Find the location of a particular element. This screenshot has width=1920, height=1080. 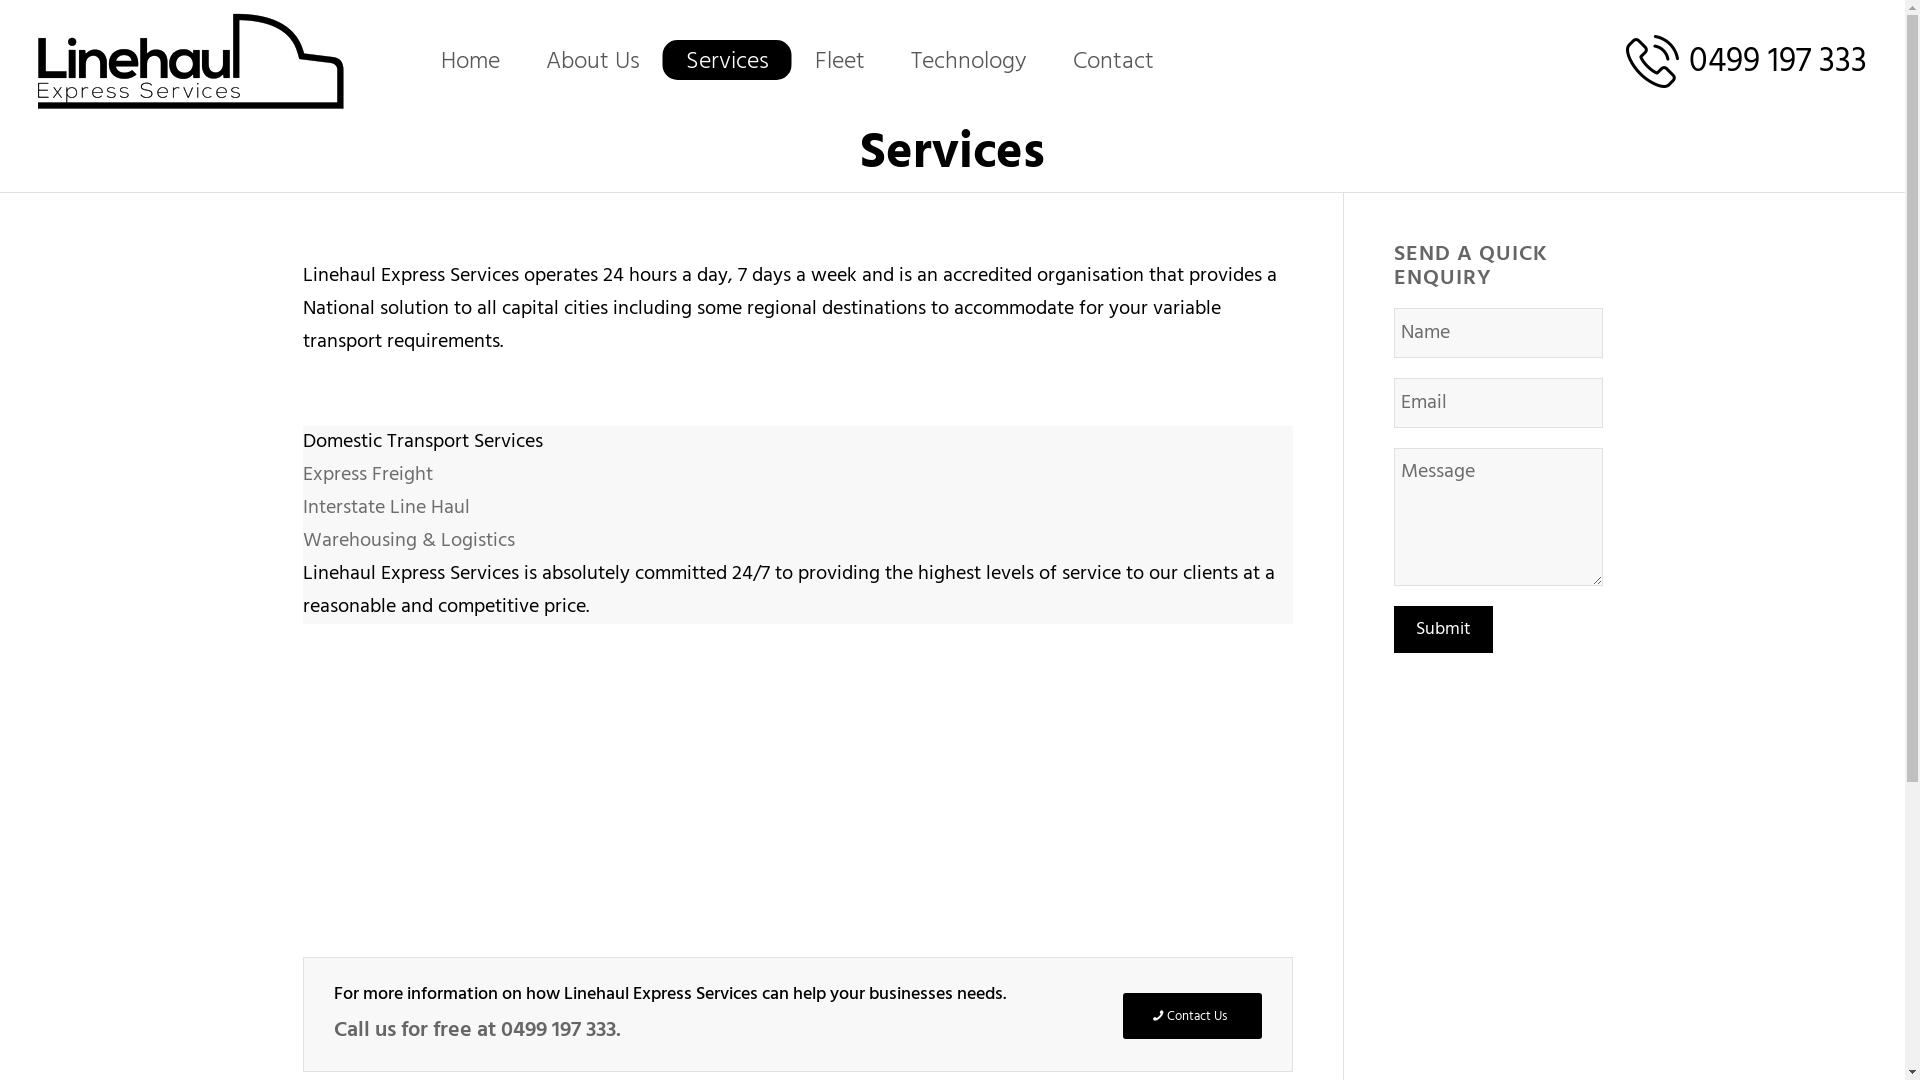

Services is located at coordinates (728, 62).